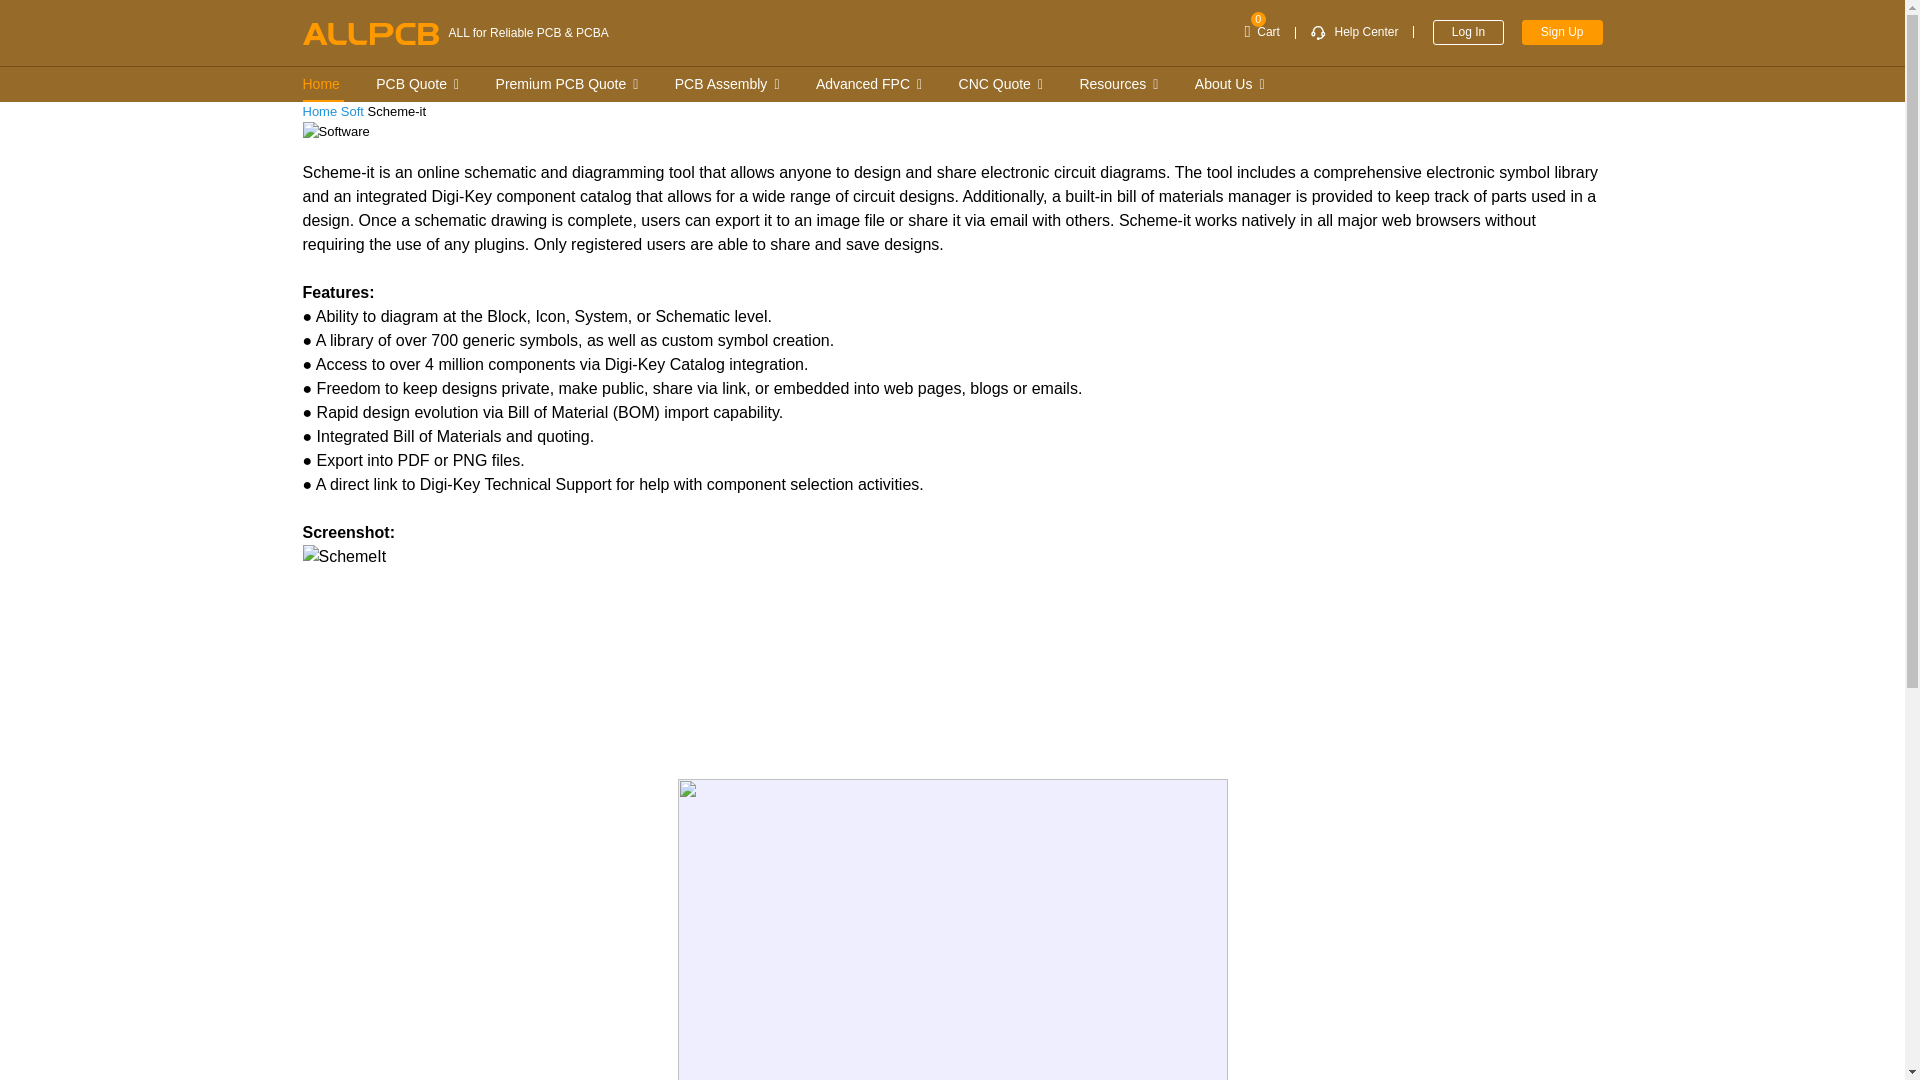  What do you see at coordinates (1468, 32) in the screenshot?
I see `Log In` at bounding box center [1468, 32].